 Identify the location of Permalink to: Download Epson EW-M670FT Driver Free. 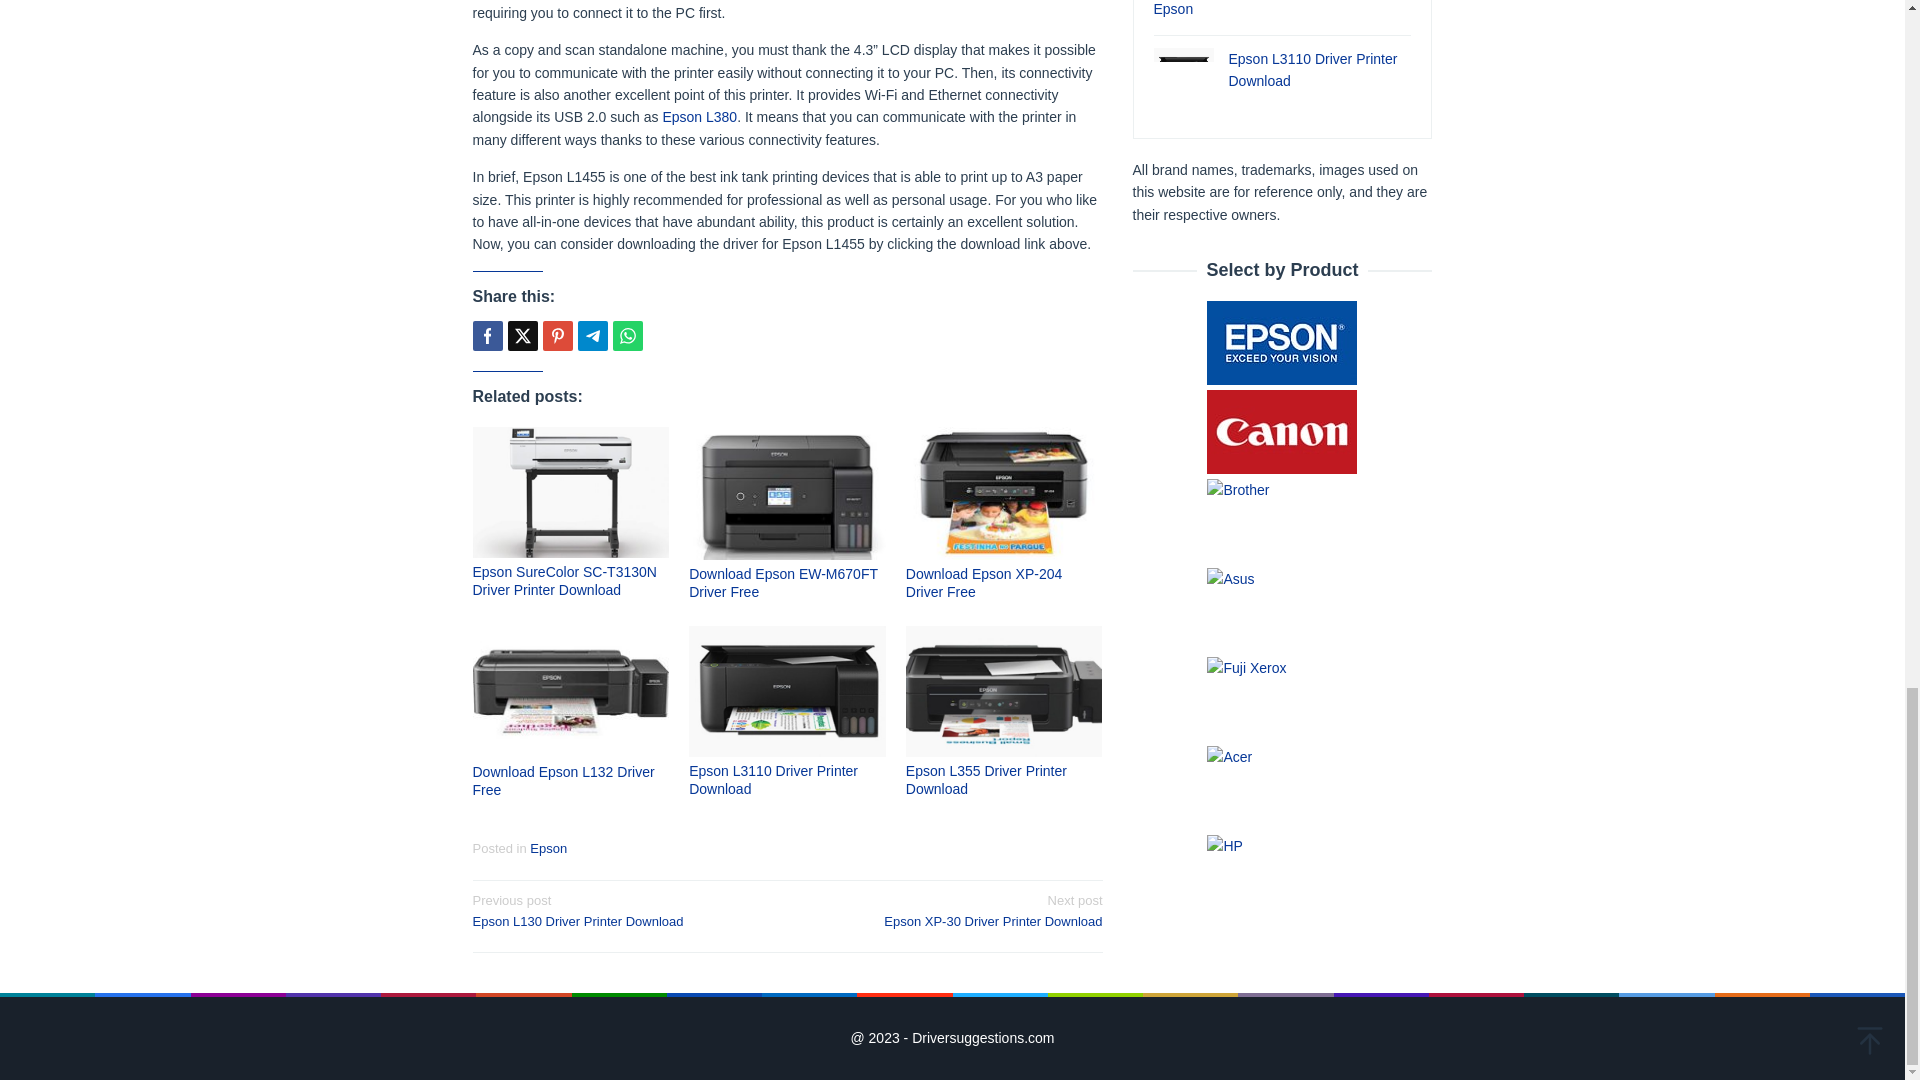
(787, 493).